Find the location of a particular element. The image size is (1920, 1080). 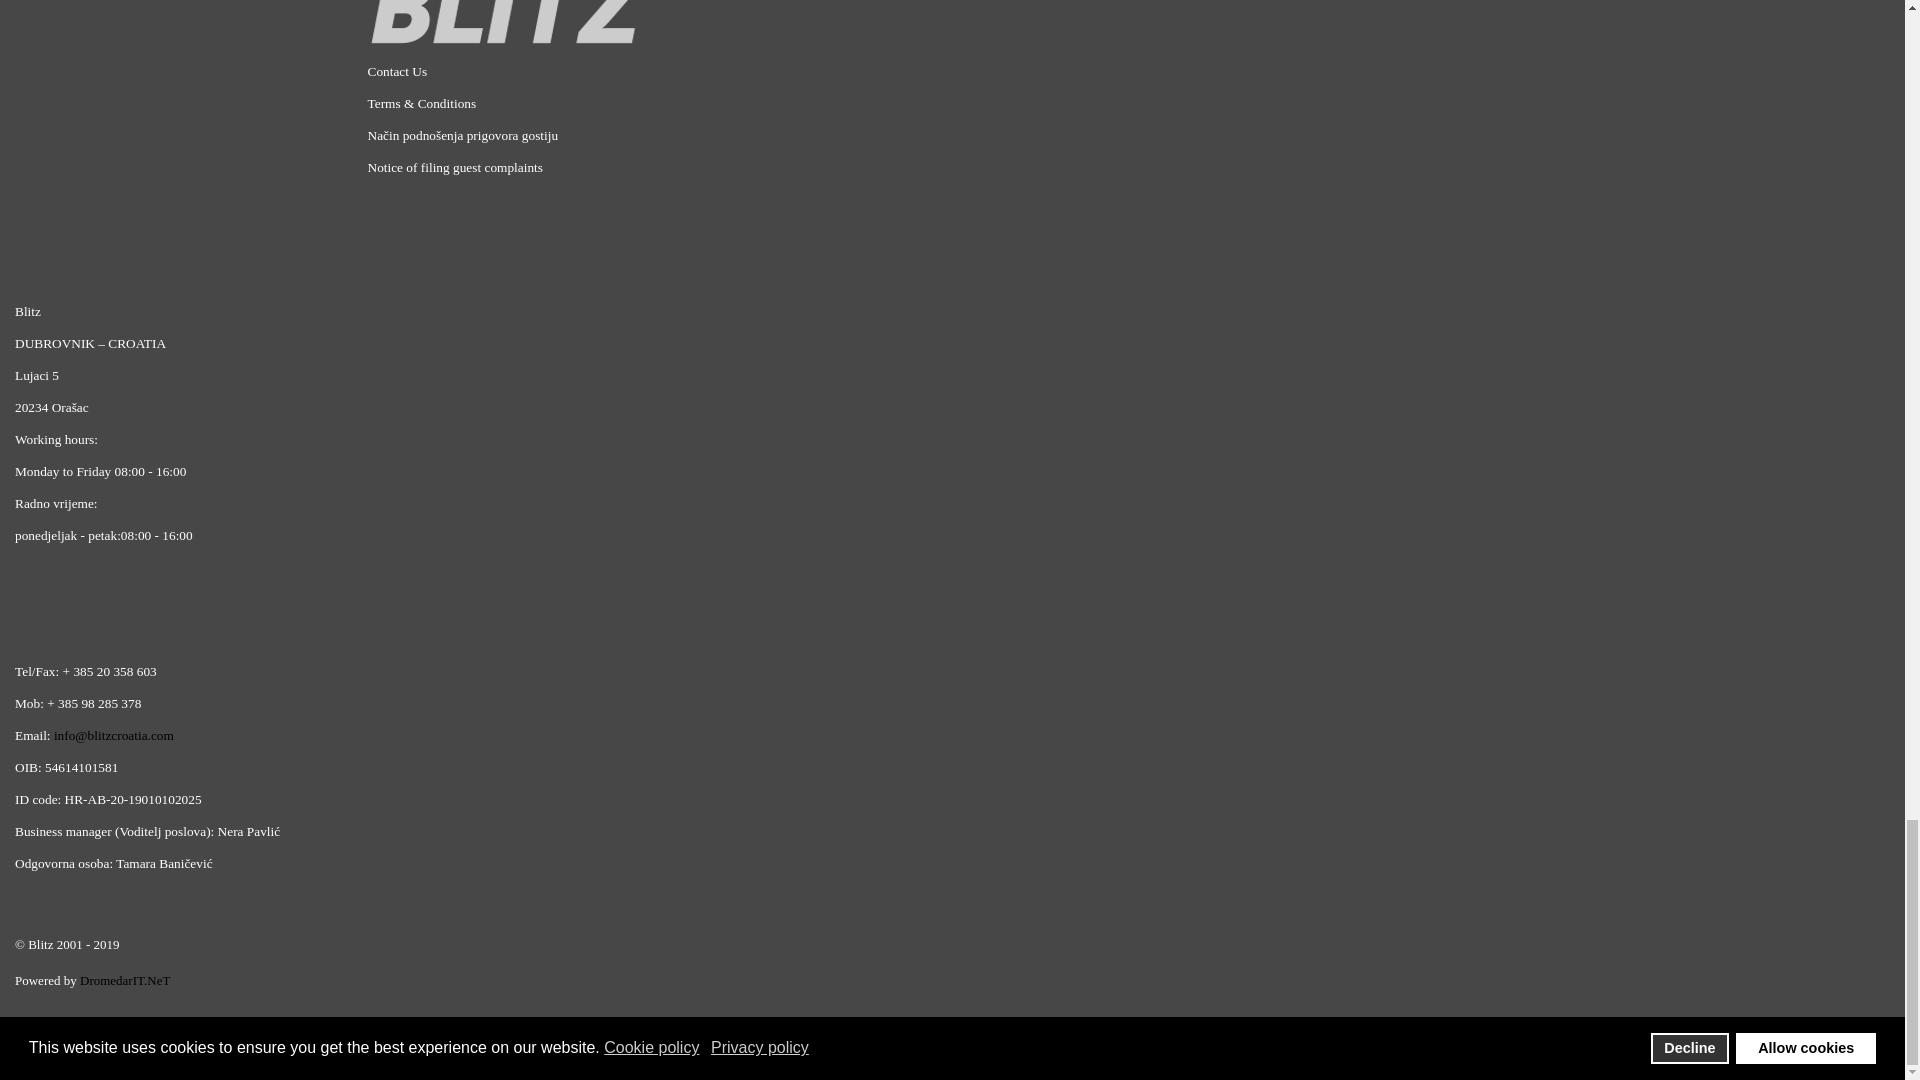

Contact Us is located at coordinates (398, 70).